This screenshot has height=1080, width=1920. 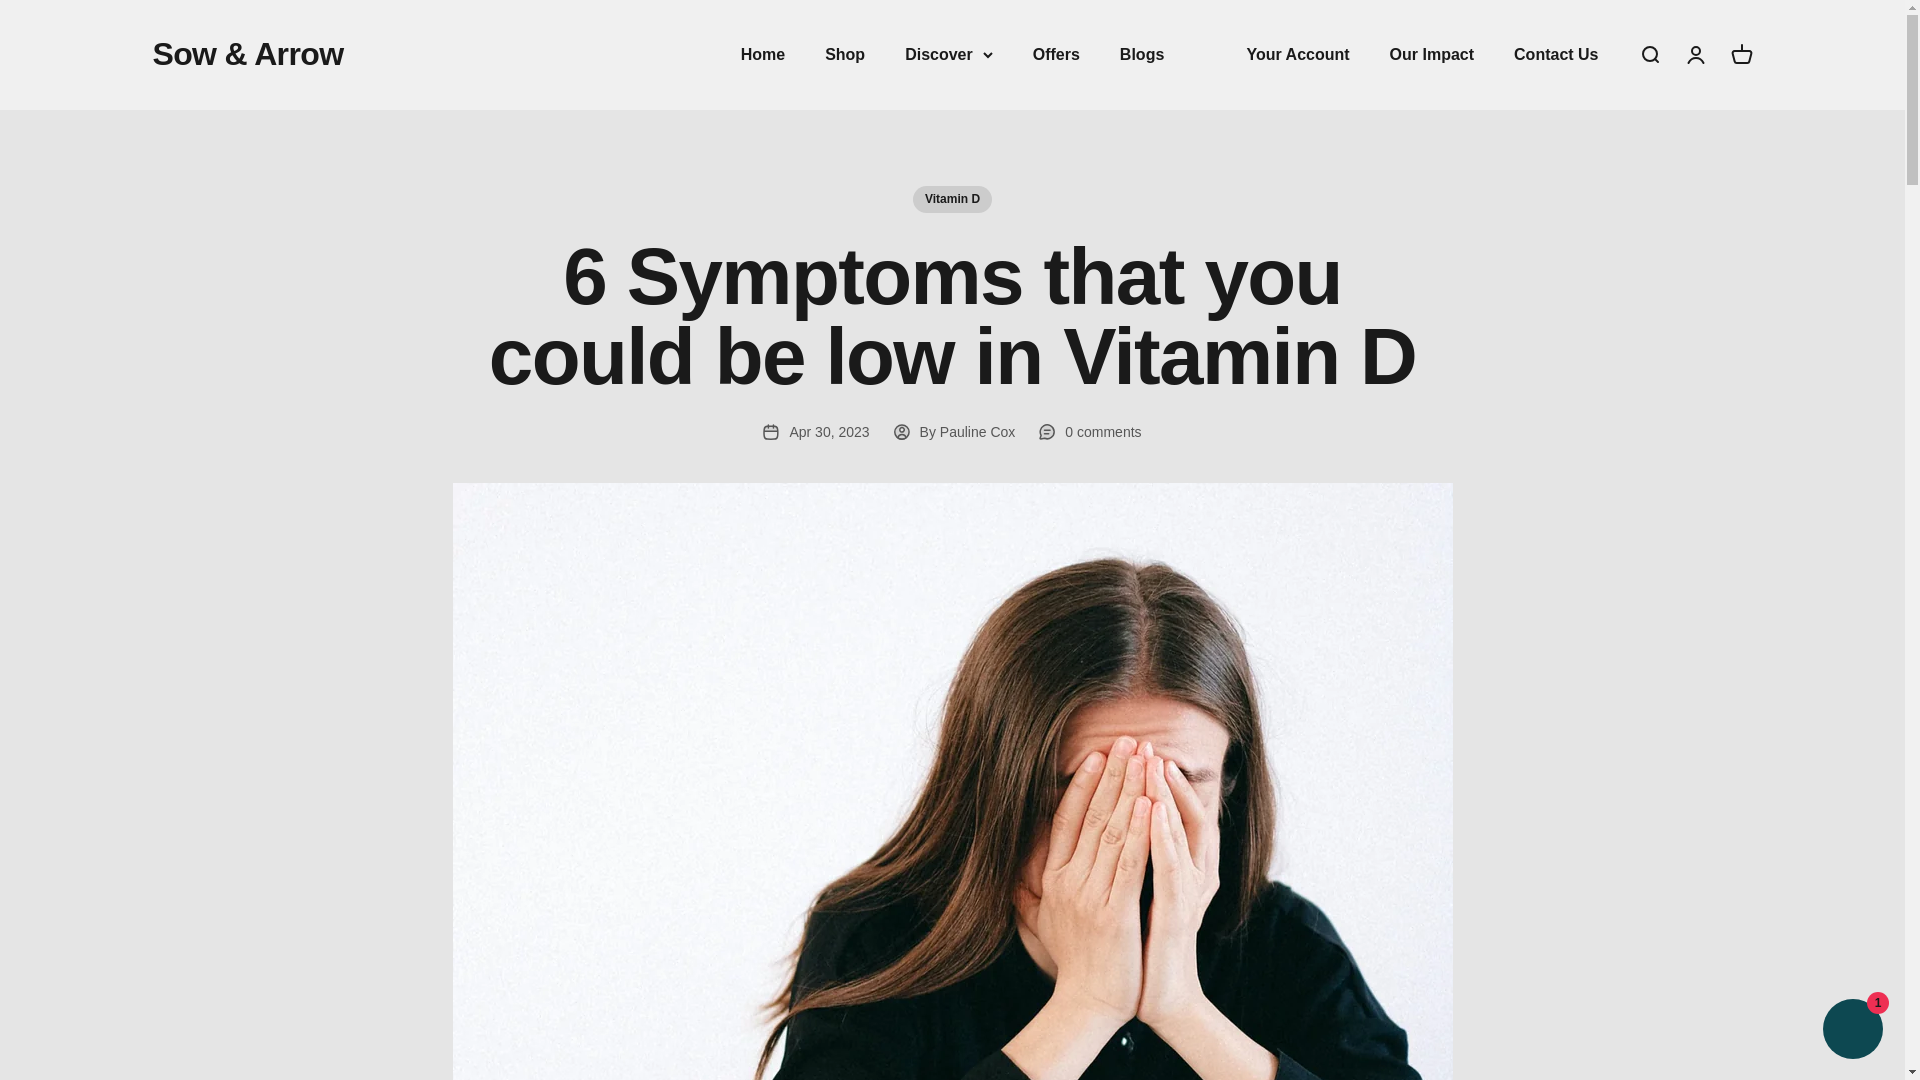 What do you see at coordinates (1432, 54) in the screenshot?
I see `Offers` at bounding box center [1432, 54].